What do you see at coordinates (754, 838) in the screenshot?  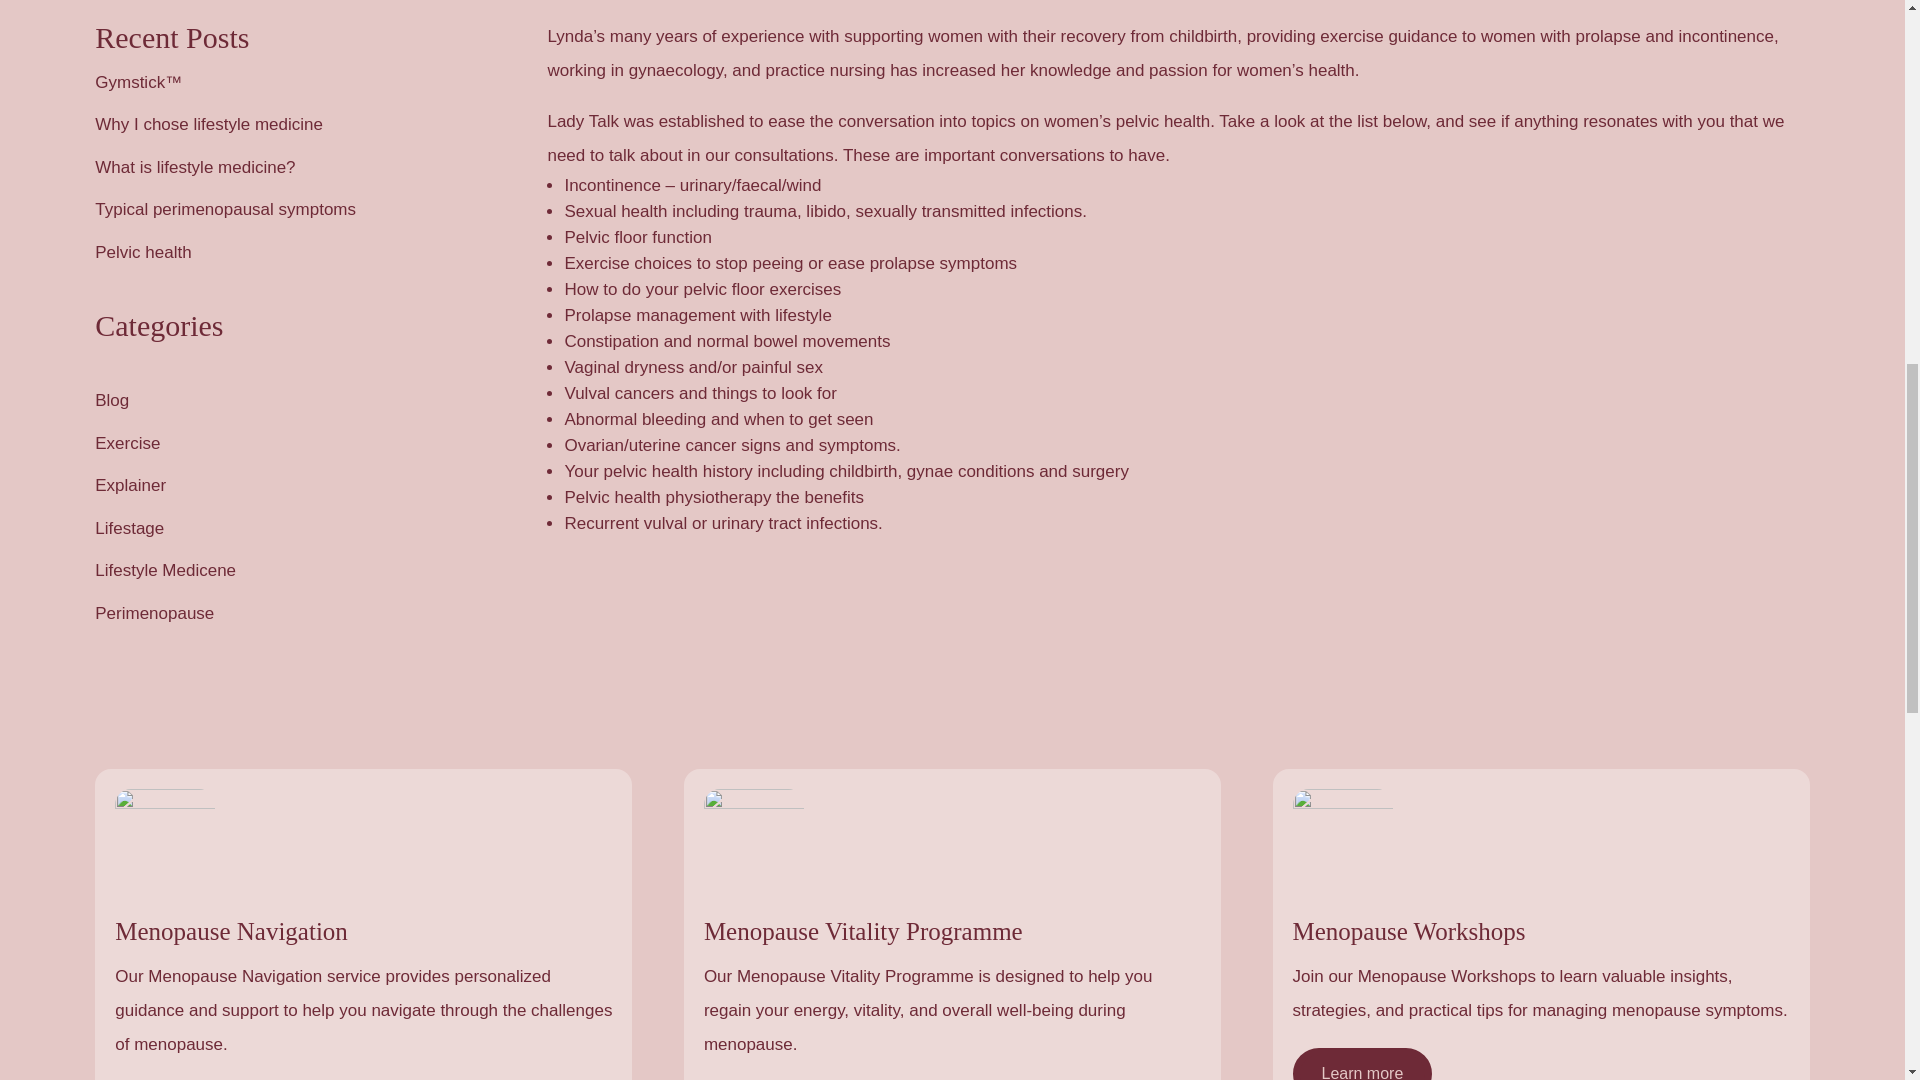 I see `3542da6caf324607f628bcb2026fc5ae` at bounding box center [754, 838].